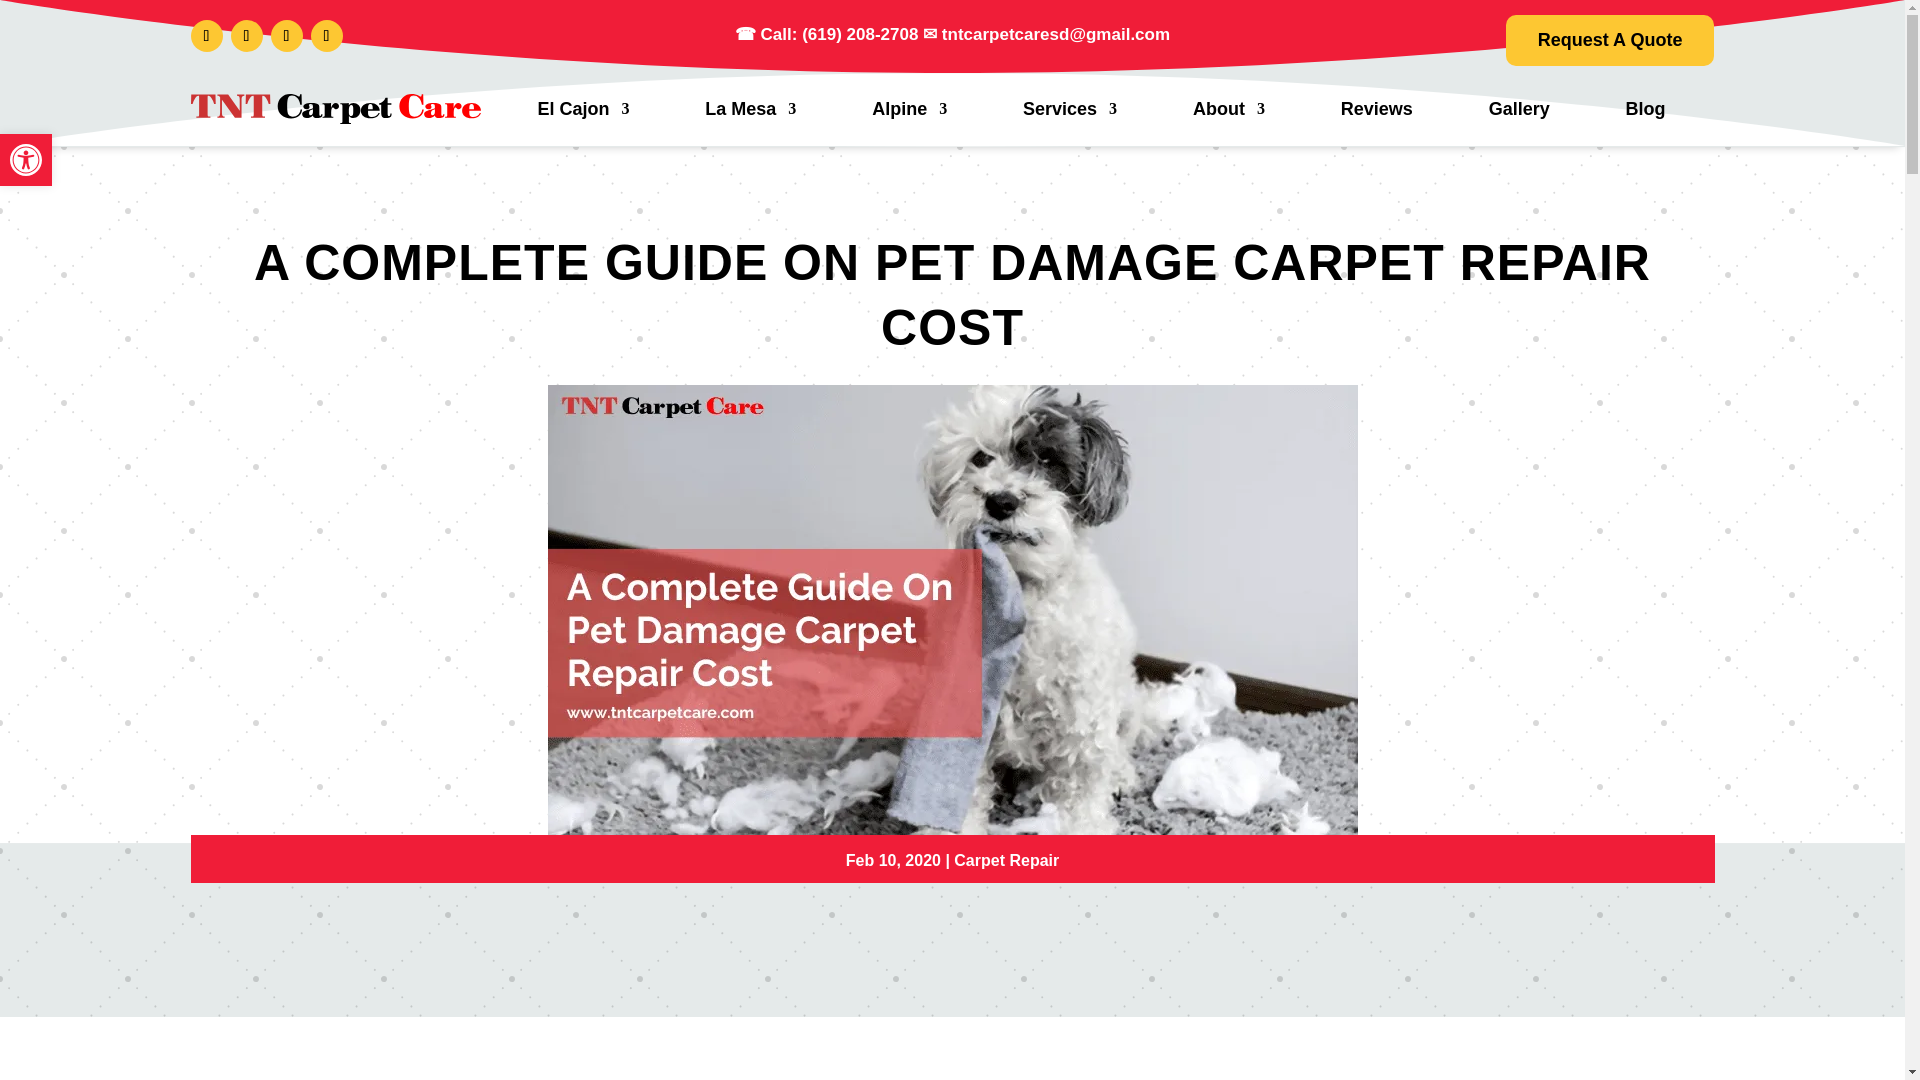 The height and width of the screenshot is (1080, 1920). What do you see at coordinates (26, 160) in the screenshot?
I see `Accessibility Tools` at bounding box center [26, 160].